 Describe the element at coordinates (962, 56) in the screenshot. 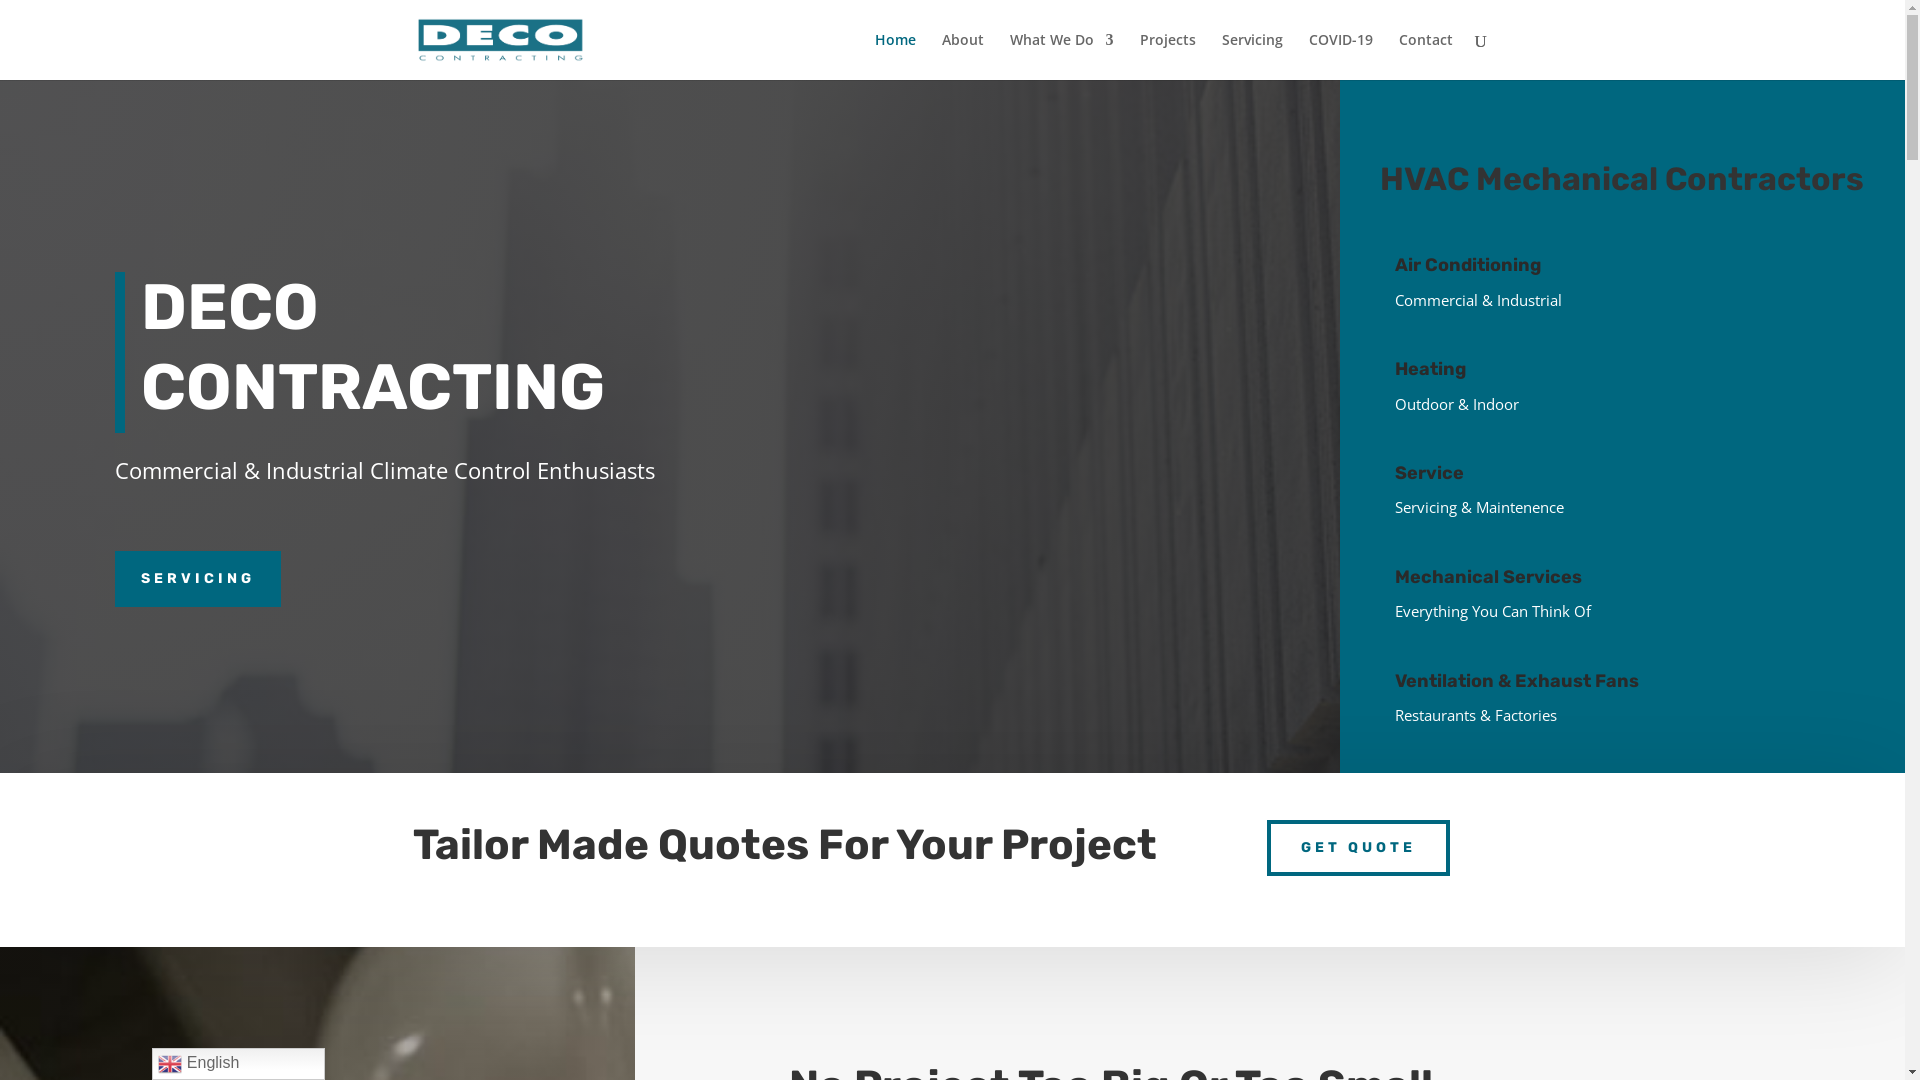

I see `About` at that location.